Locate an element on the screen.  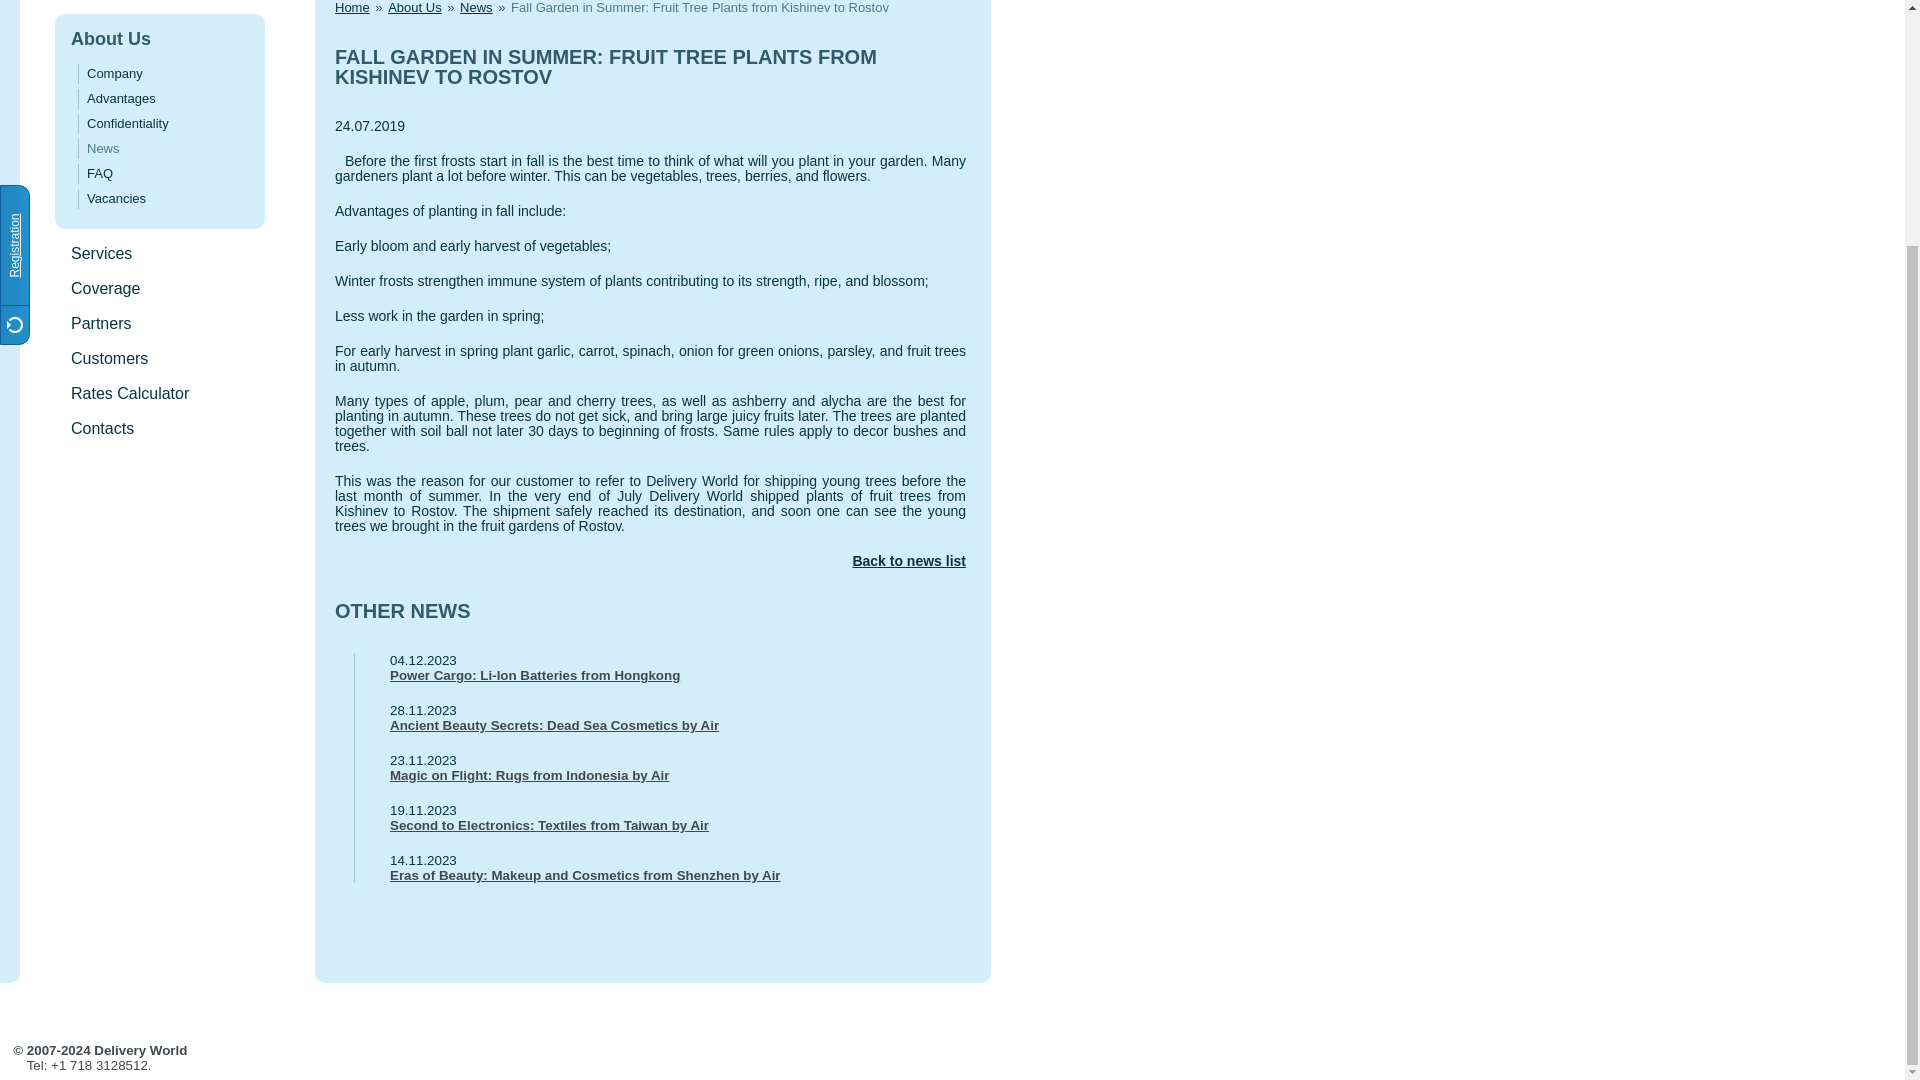
Ancient Beauty Secrets: Dead Sea Cosmetics by Air is located at coordinates (660, 726).